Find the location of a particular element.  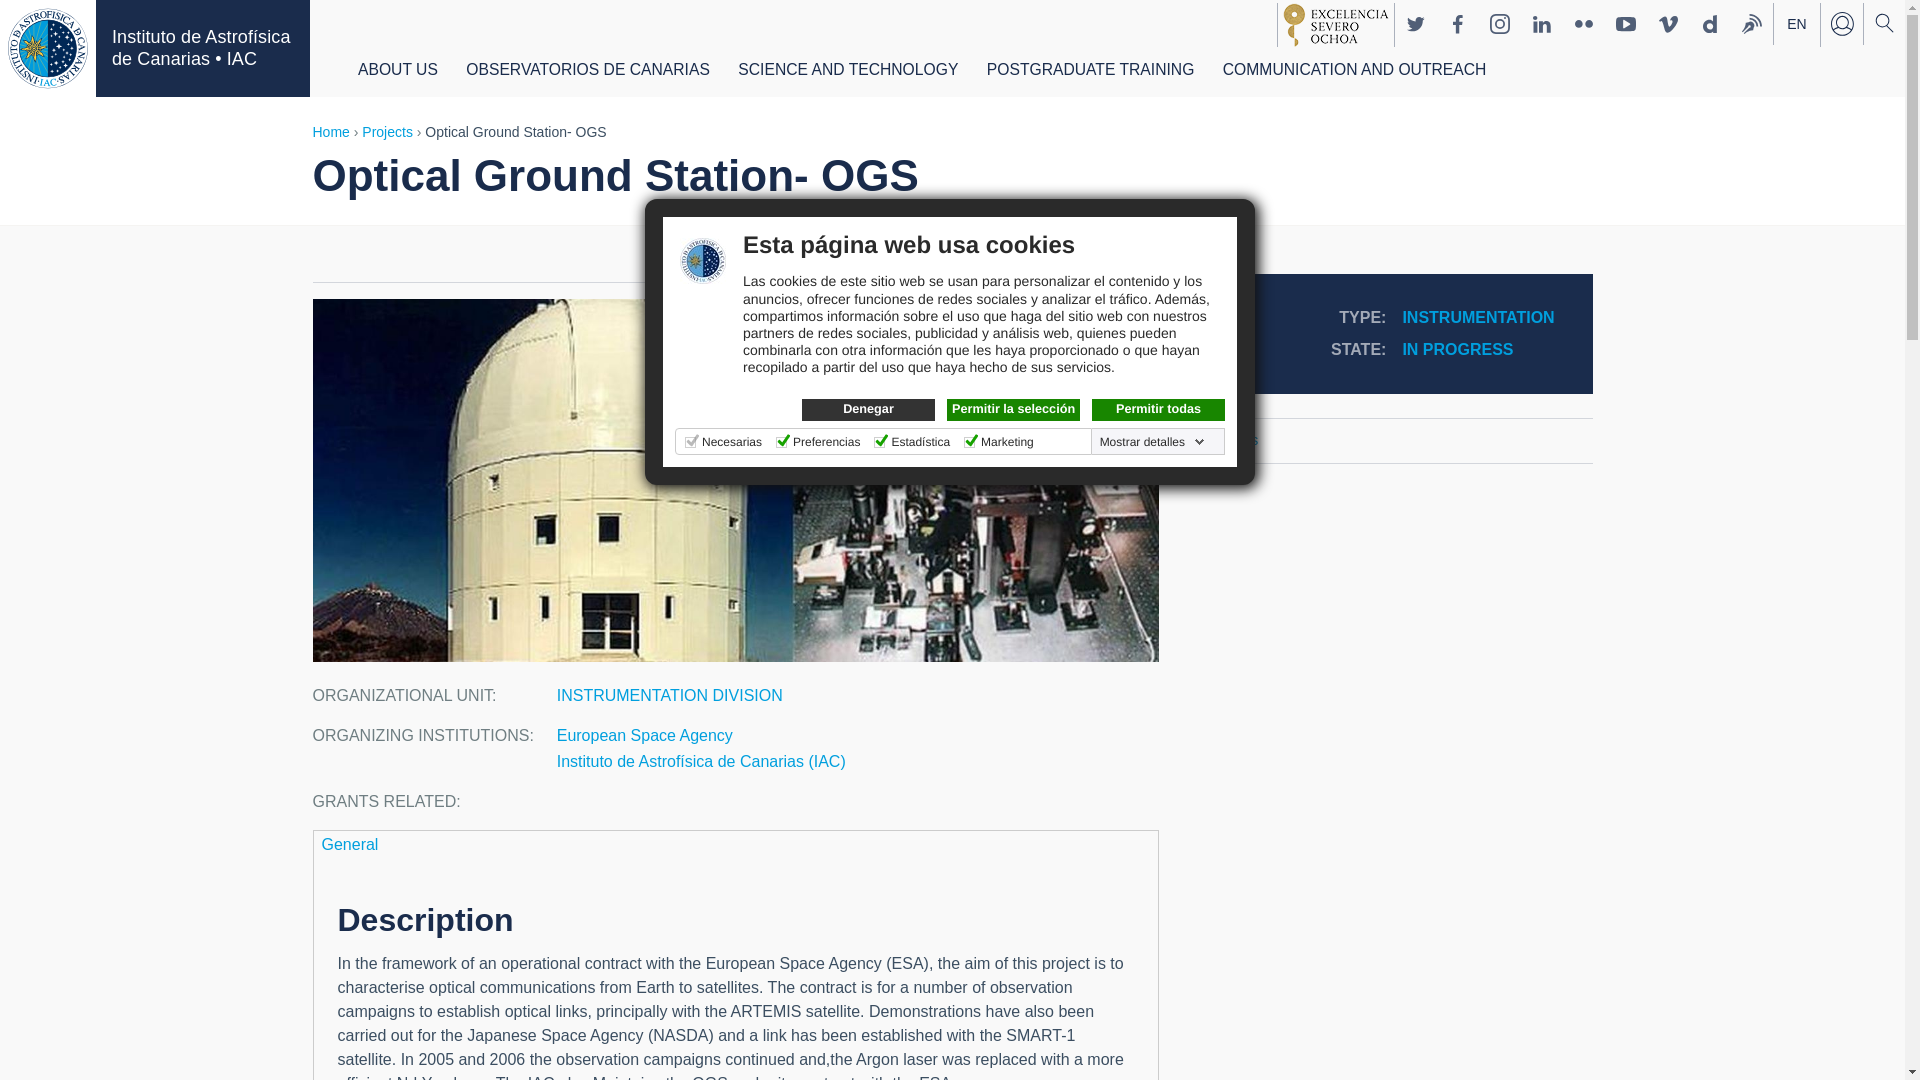

Denegar is located at coordinates (868, 410).